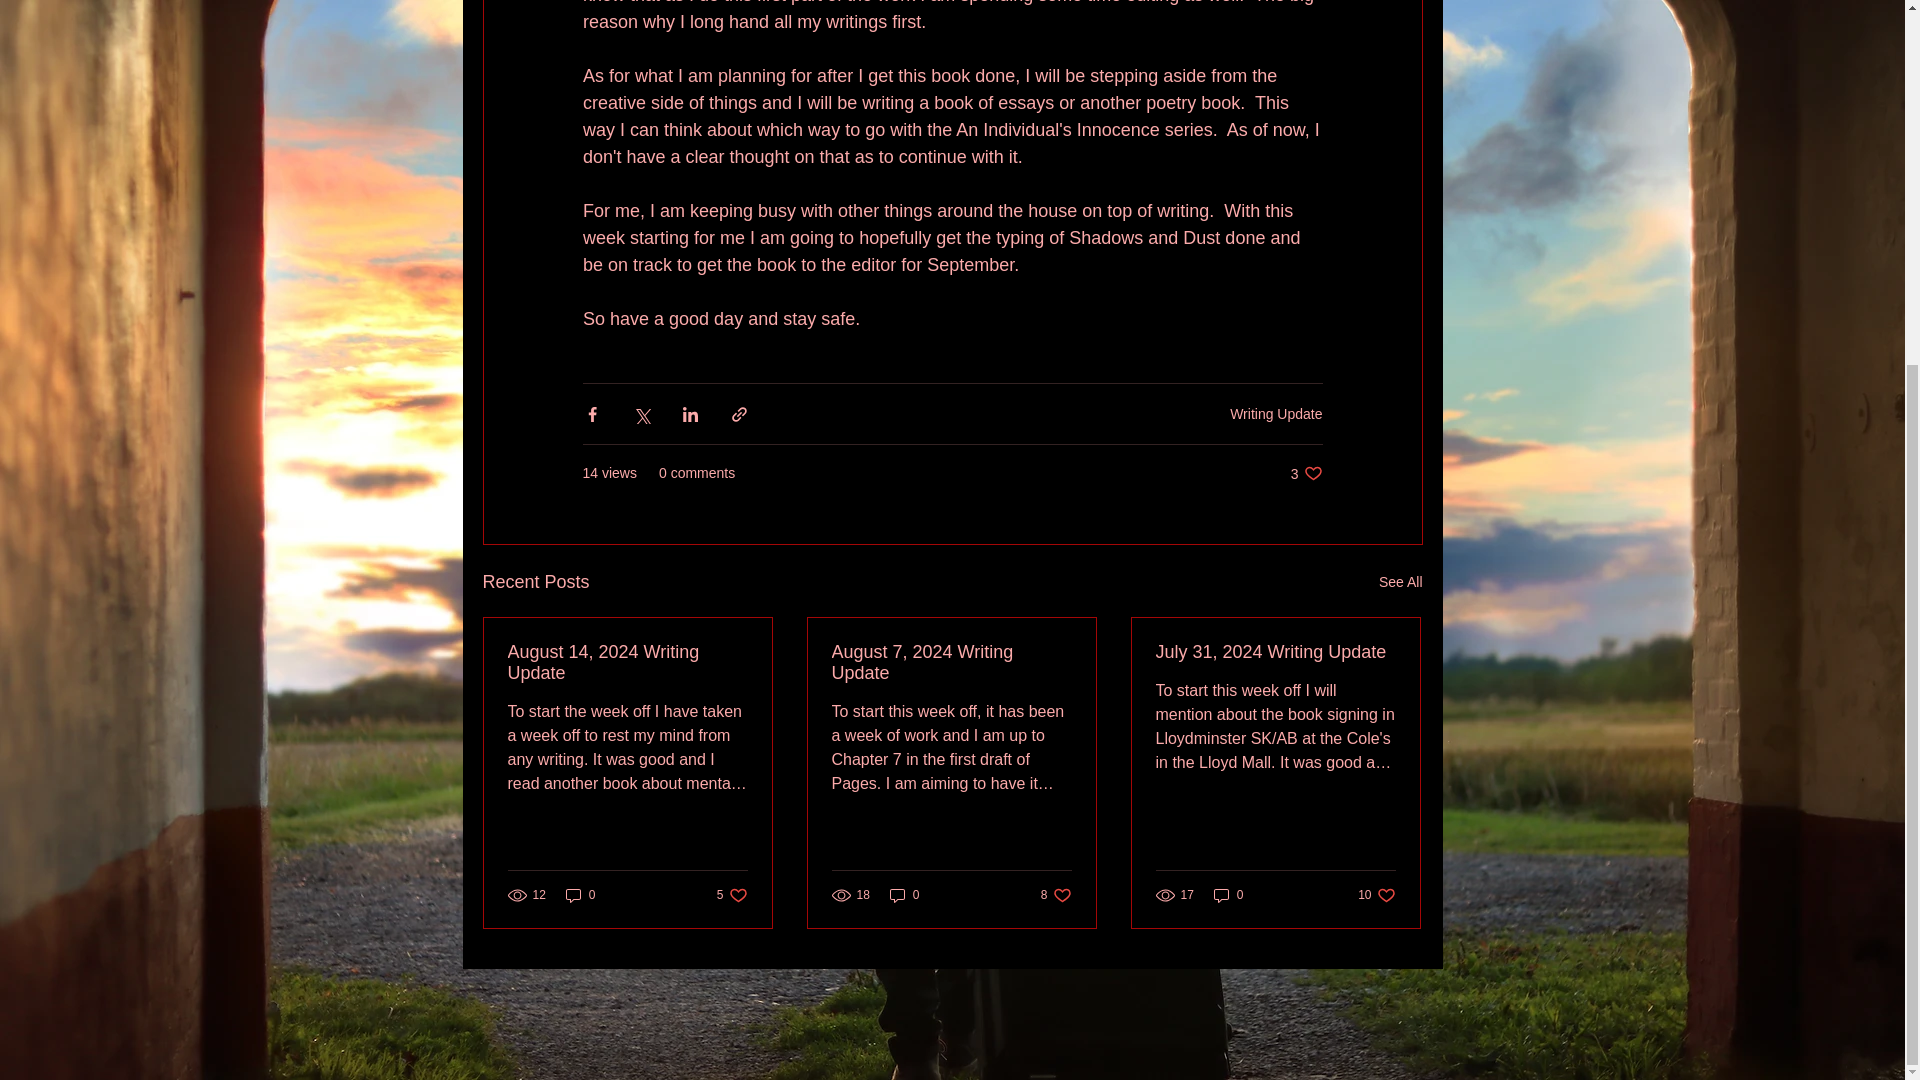 This screenshot has width=1920, height=1080. I want to click on July 31, 2024 Writing Update, so click(1056, 895).